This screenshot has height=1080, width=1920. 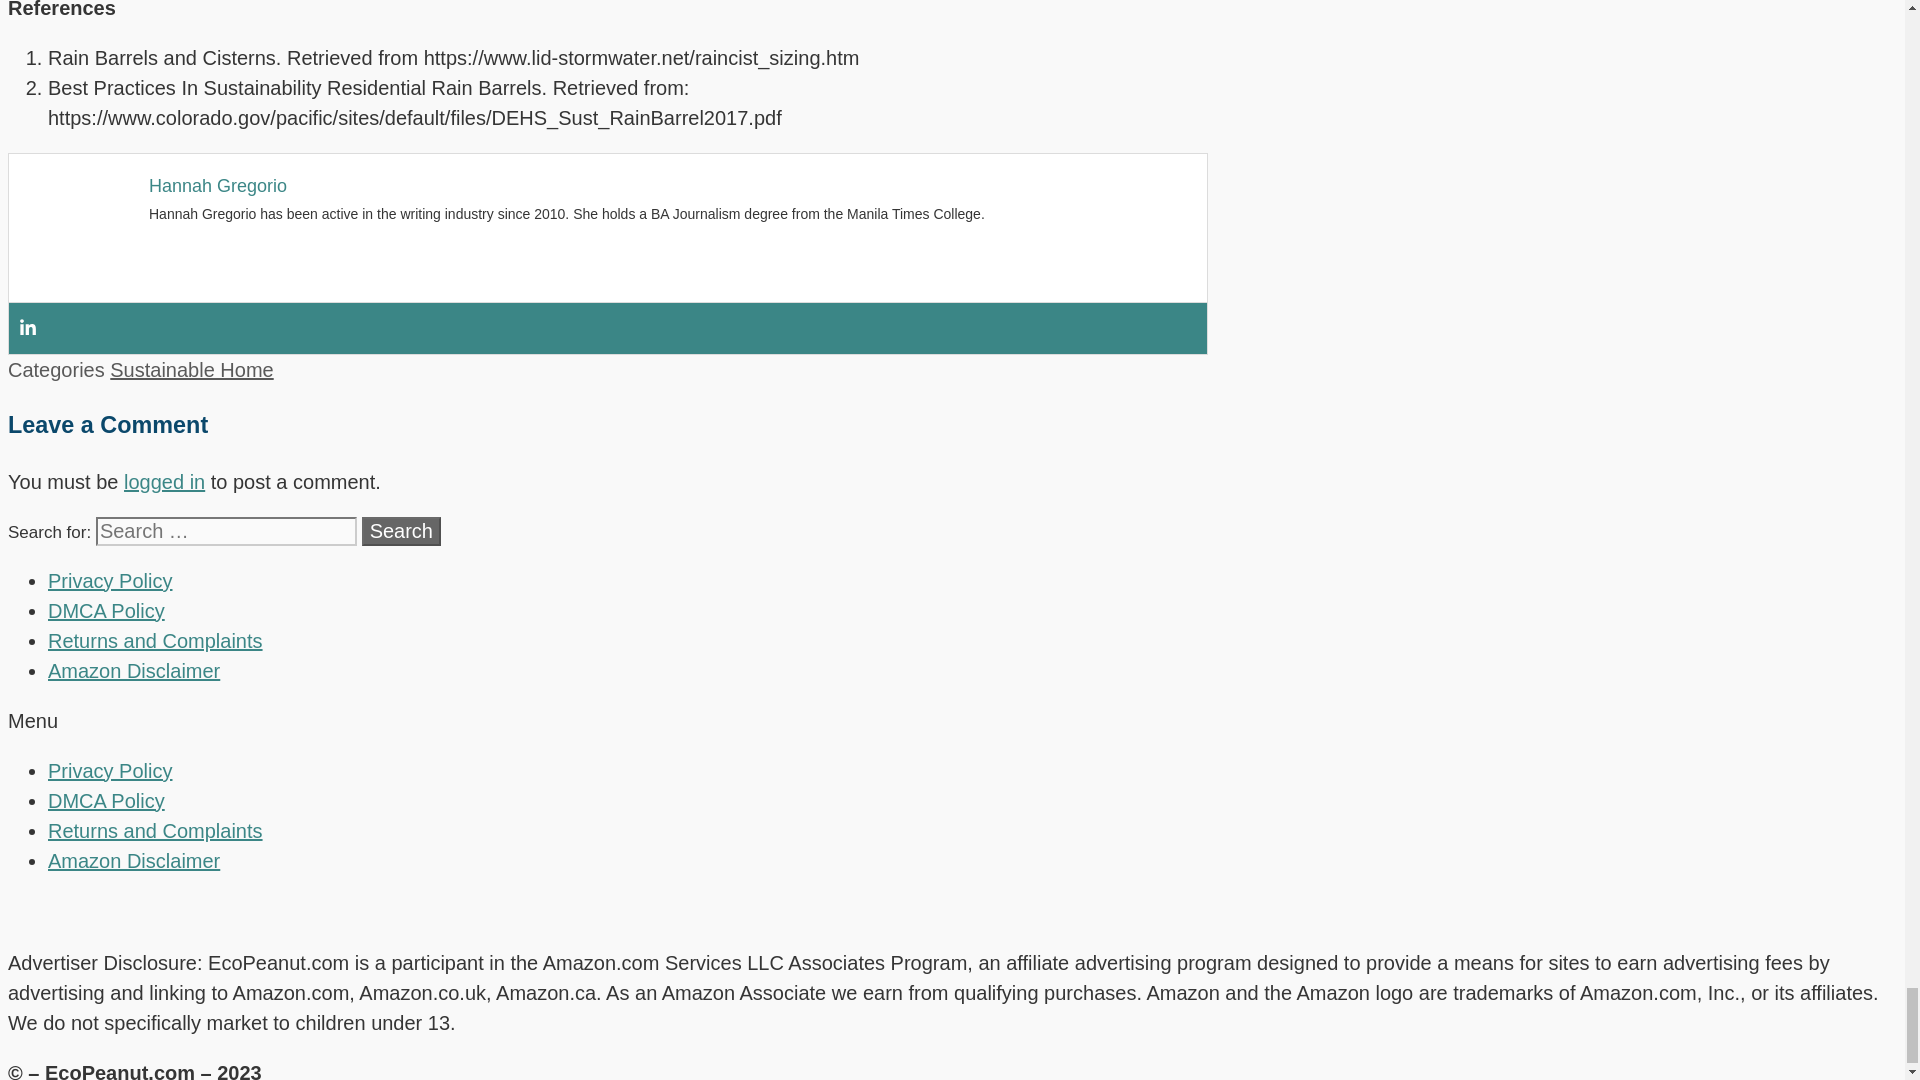 What do you see at coordinates (226, 532) in the screenshot?
I see `Search for:` at bounding box center [226, 532].